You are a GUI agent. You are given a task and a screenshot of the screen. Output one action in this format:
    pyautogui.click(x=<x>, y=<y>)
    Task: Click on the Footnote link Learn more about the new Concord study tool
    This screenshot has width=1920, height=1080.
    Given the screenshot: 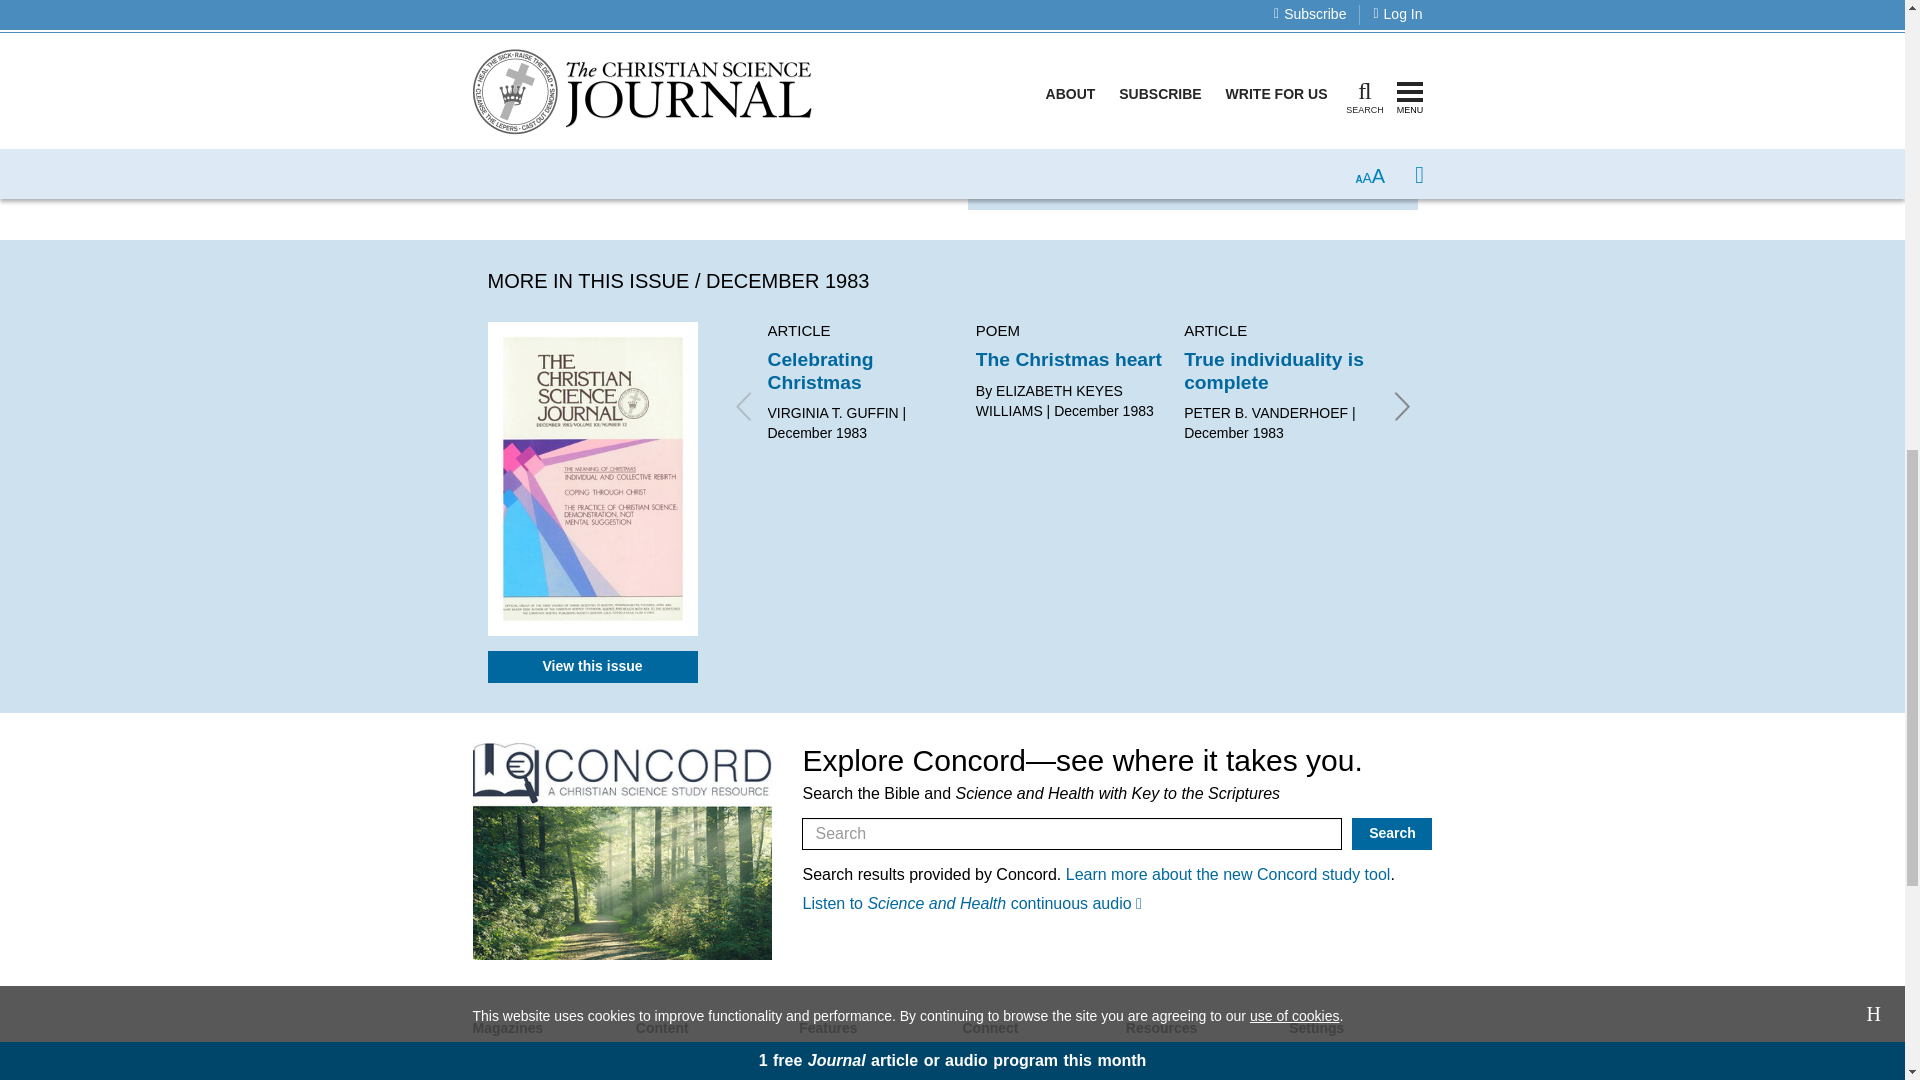 What is the action you would take?
    pyautogui.click(x=1228, y=874)
    